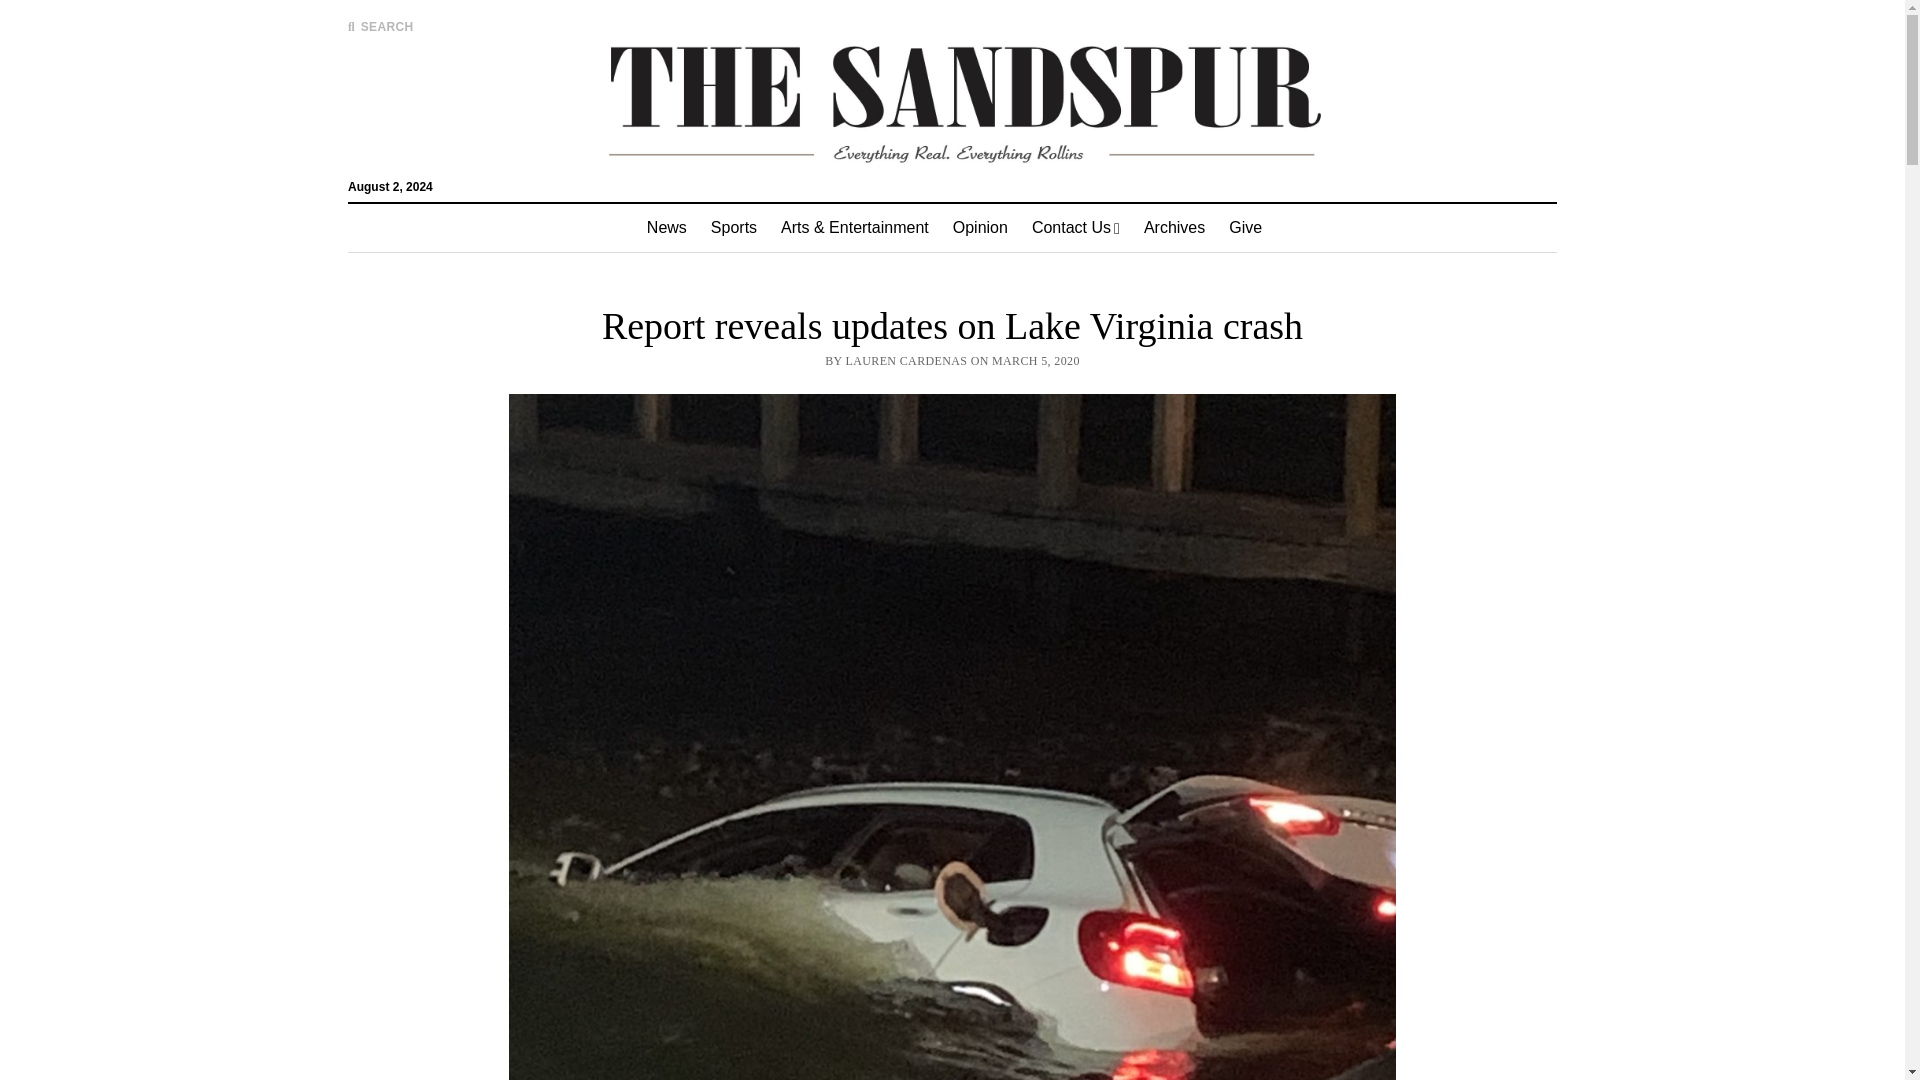  I want to click on Sports, so click(734, 228).